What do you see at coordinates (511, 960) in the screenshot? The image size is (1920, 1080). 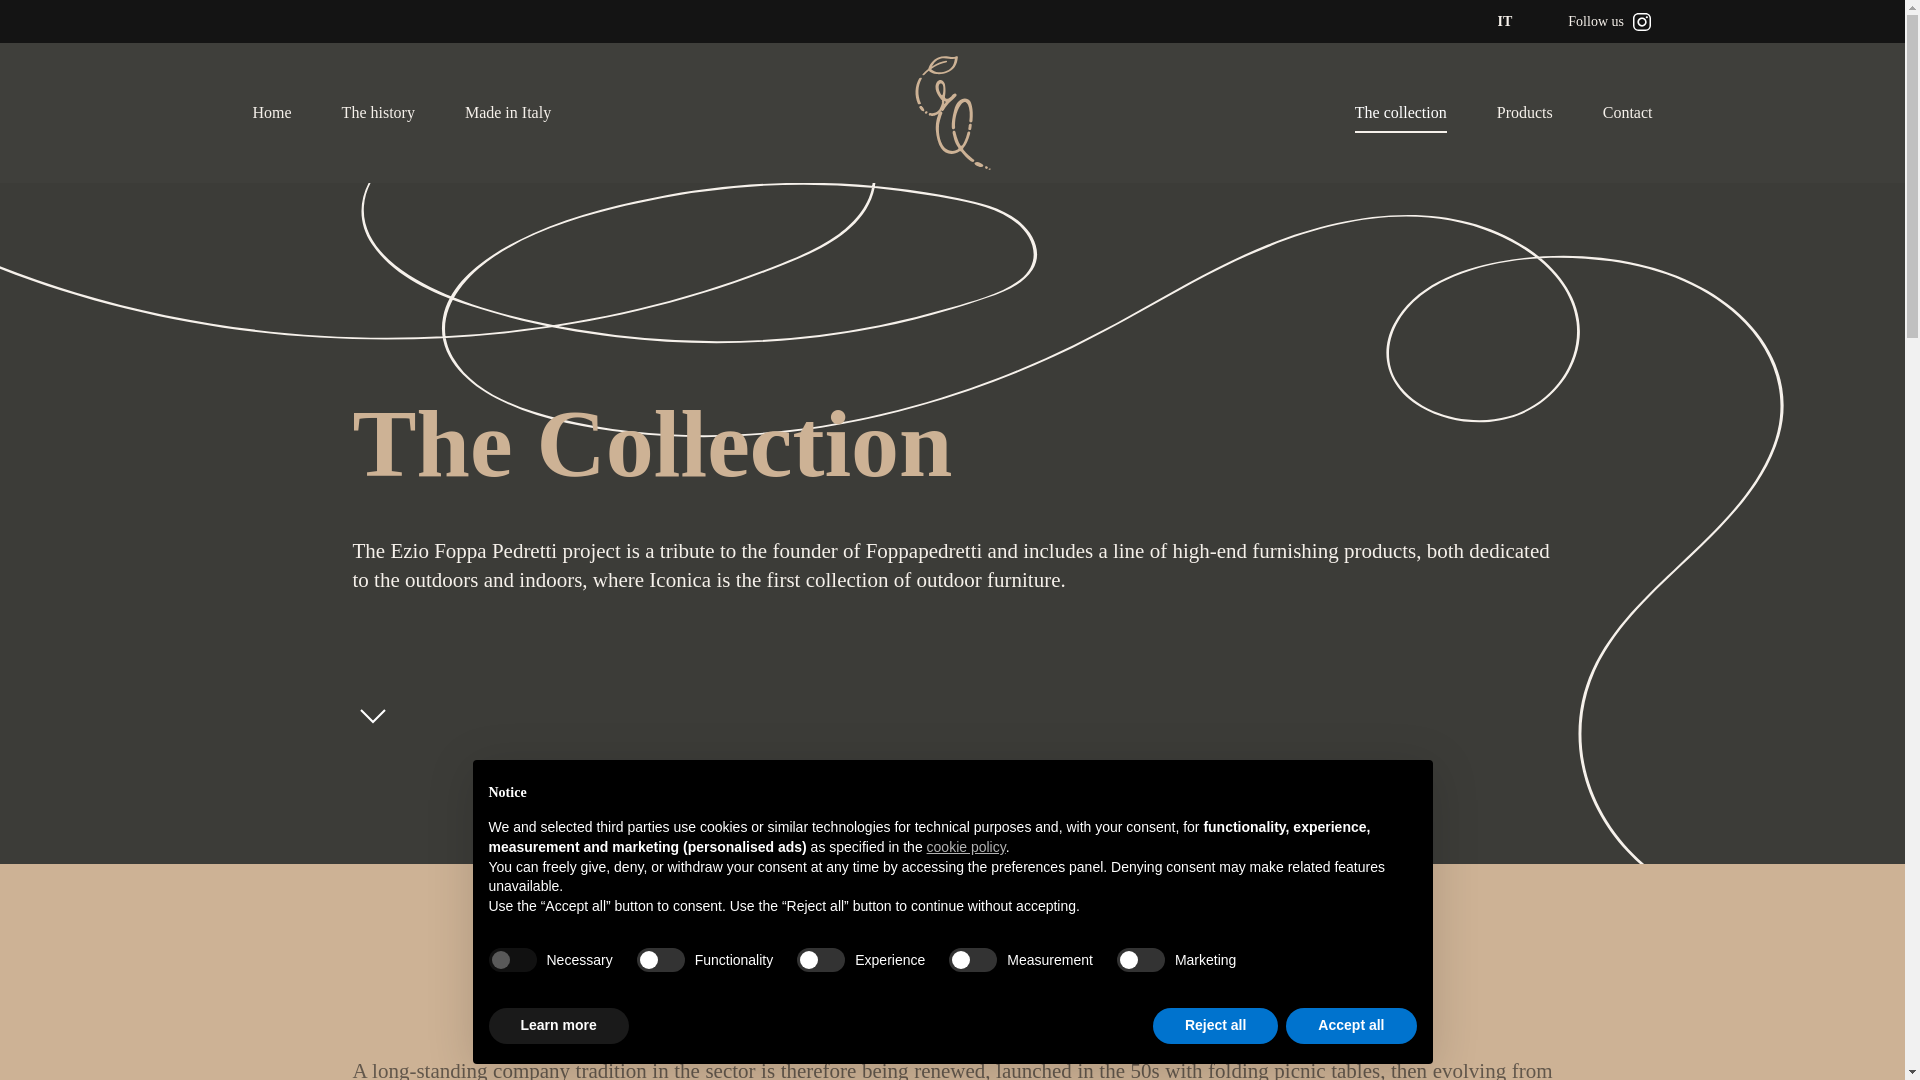 I see `true` at bounding box center [511, 960].